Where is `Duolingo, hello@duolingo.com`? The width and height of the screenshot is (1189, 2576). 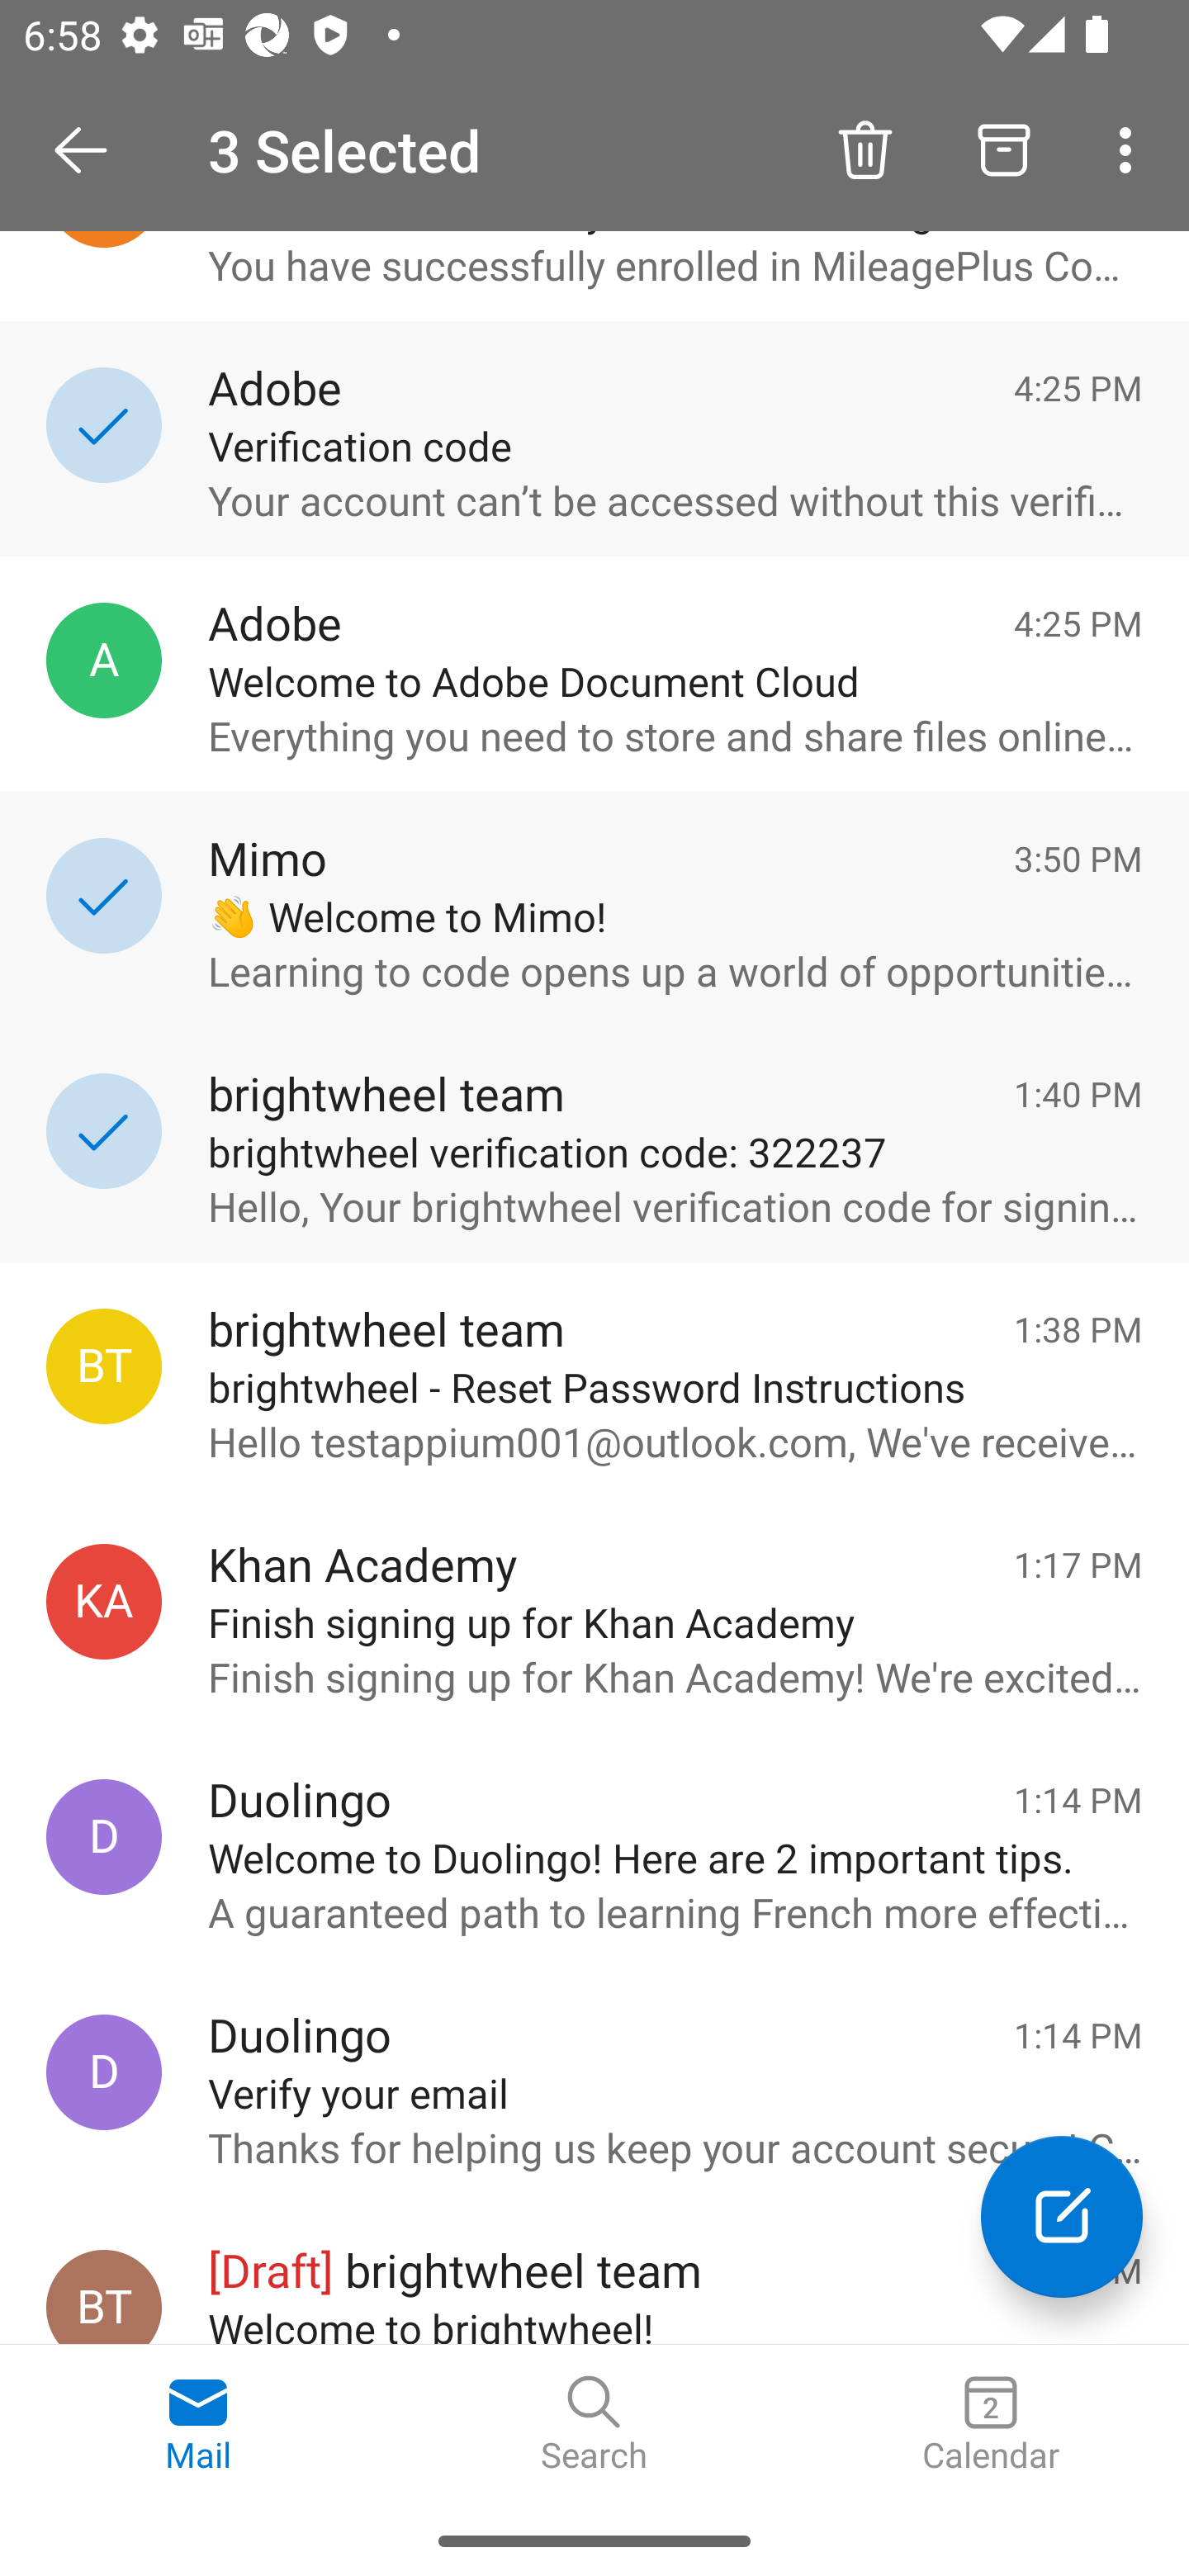
Duolingo, hello@duolingo.com is located at coordinates (104, 2072).